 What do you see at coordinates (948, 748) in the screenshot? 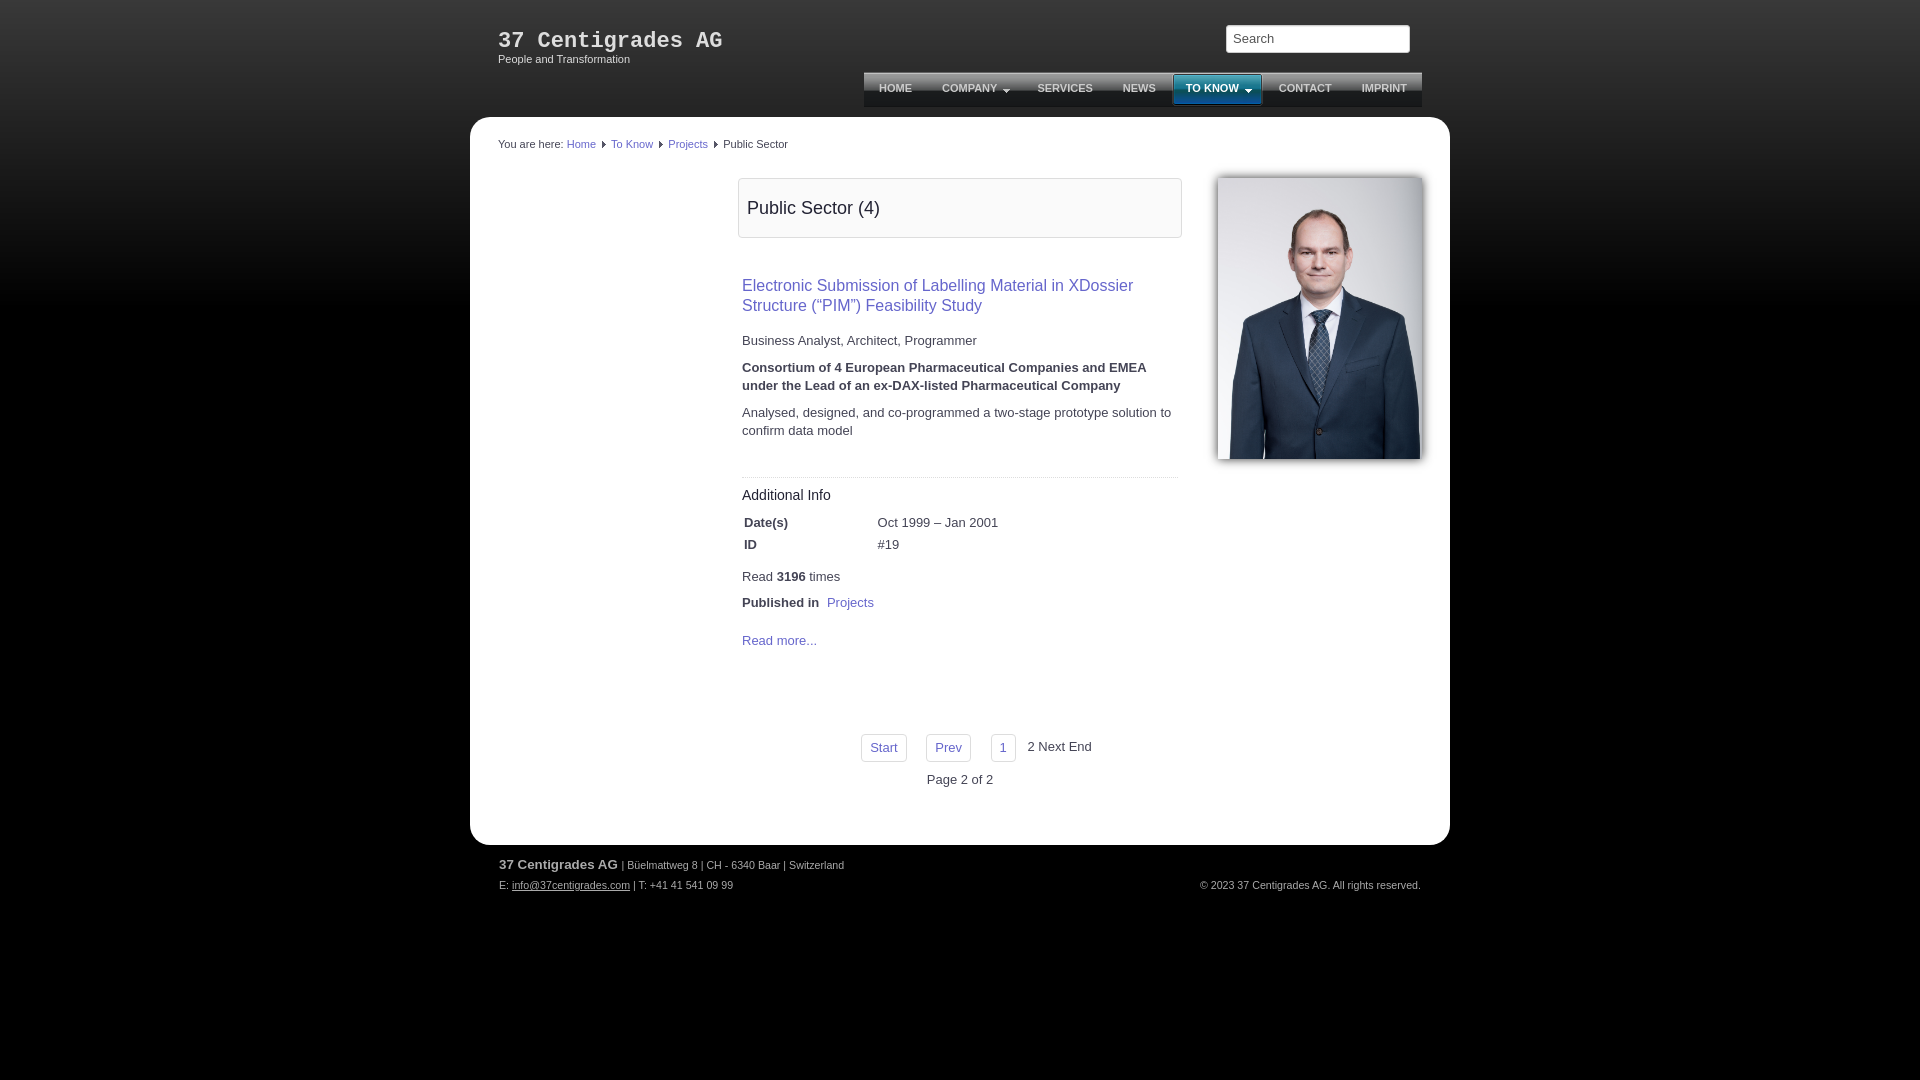
I see `Prev` at bounding box center [948, 748].